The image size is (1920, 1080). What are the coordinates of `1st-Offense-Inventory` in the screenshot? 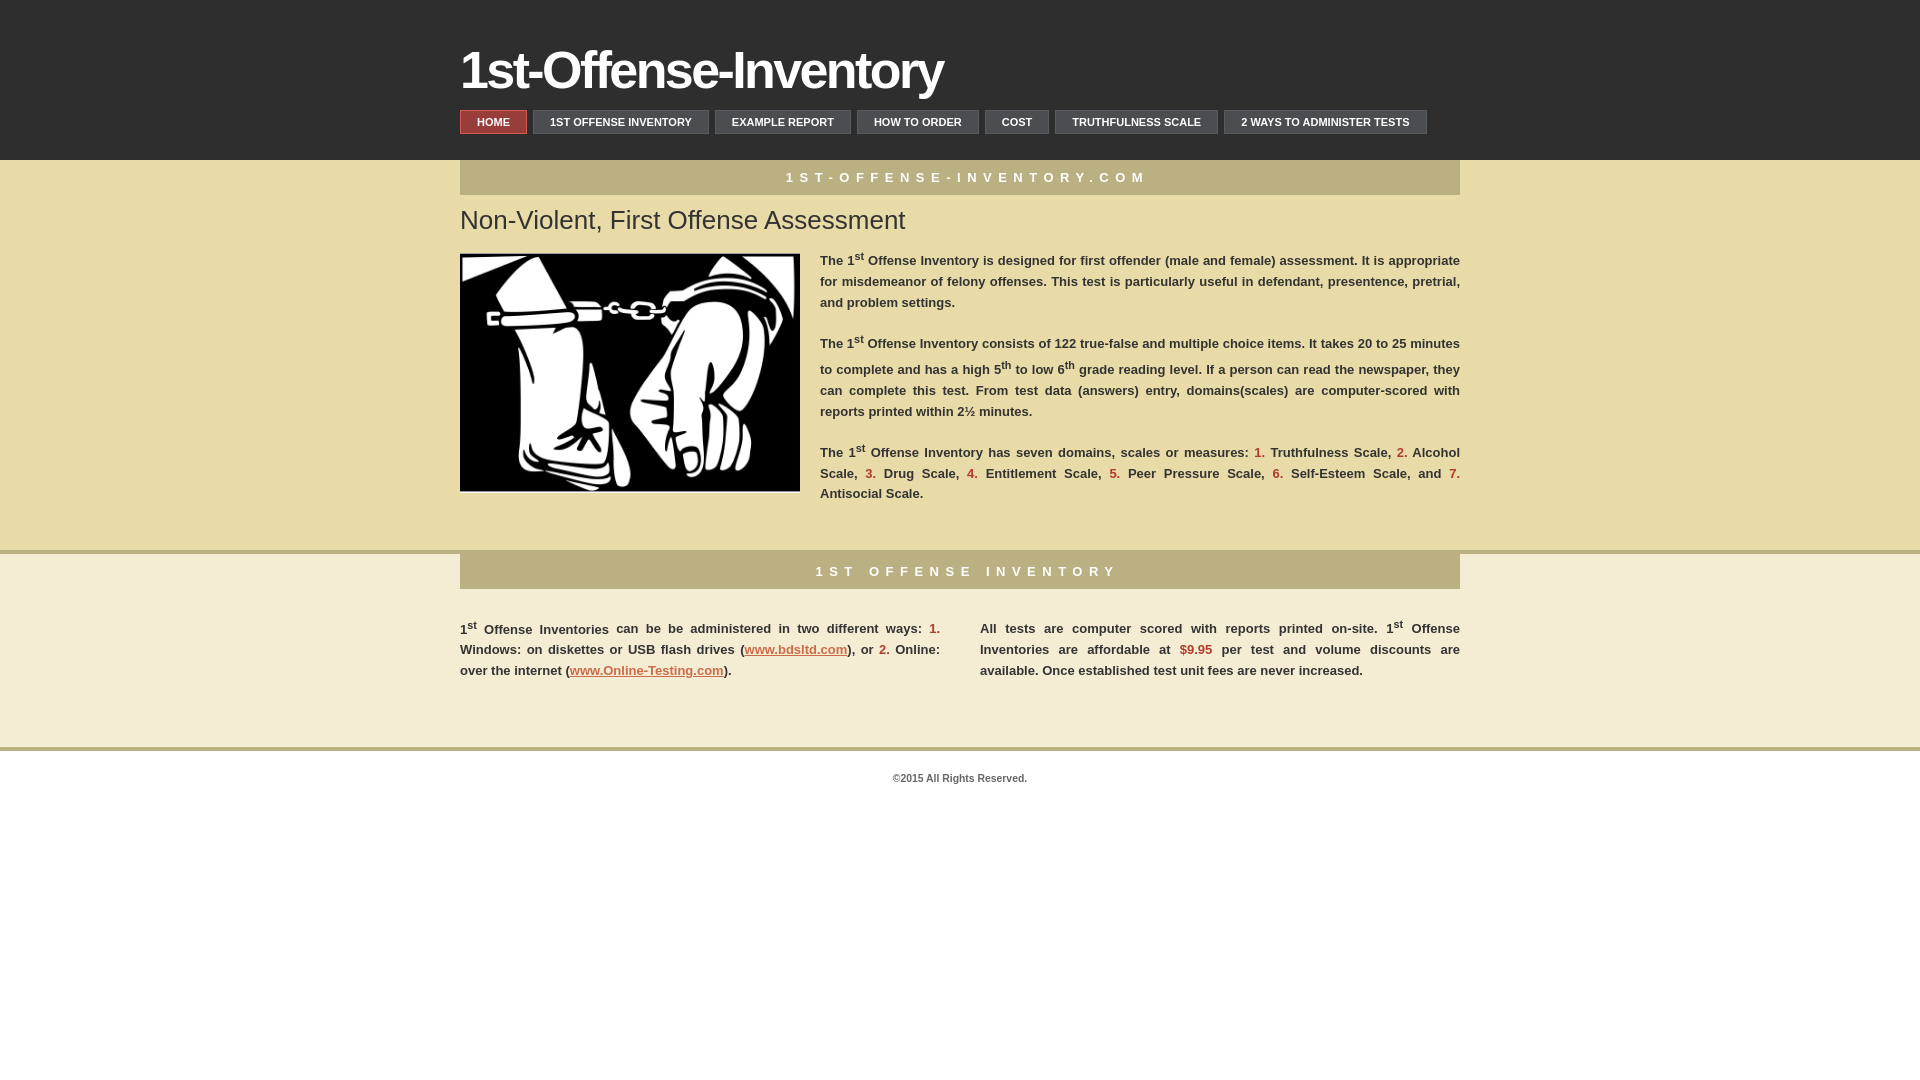 It's located at (702, 70).